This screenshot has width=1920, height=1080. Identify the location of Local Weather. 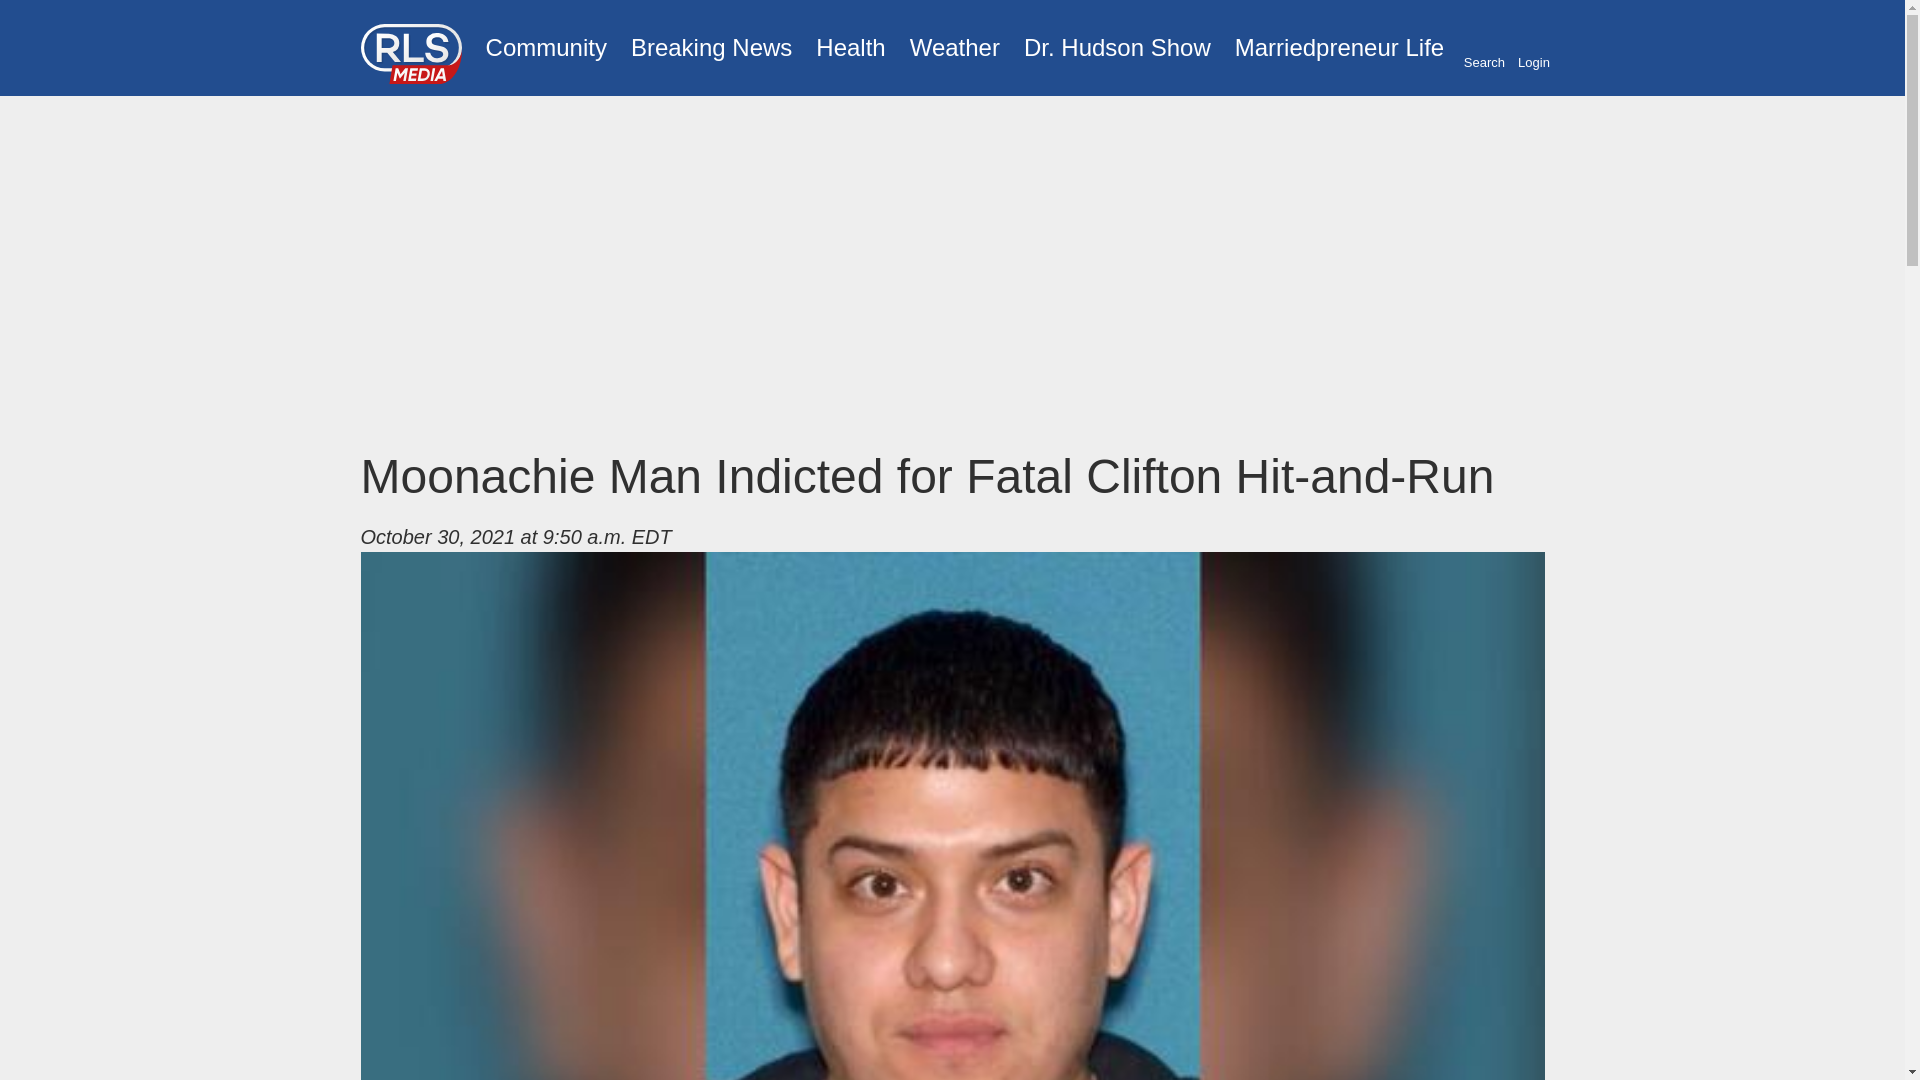
(954, 48).